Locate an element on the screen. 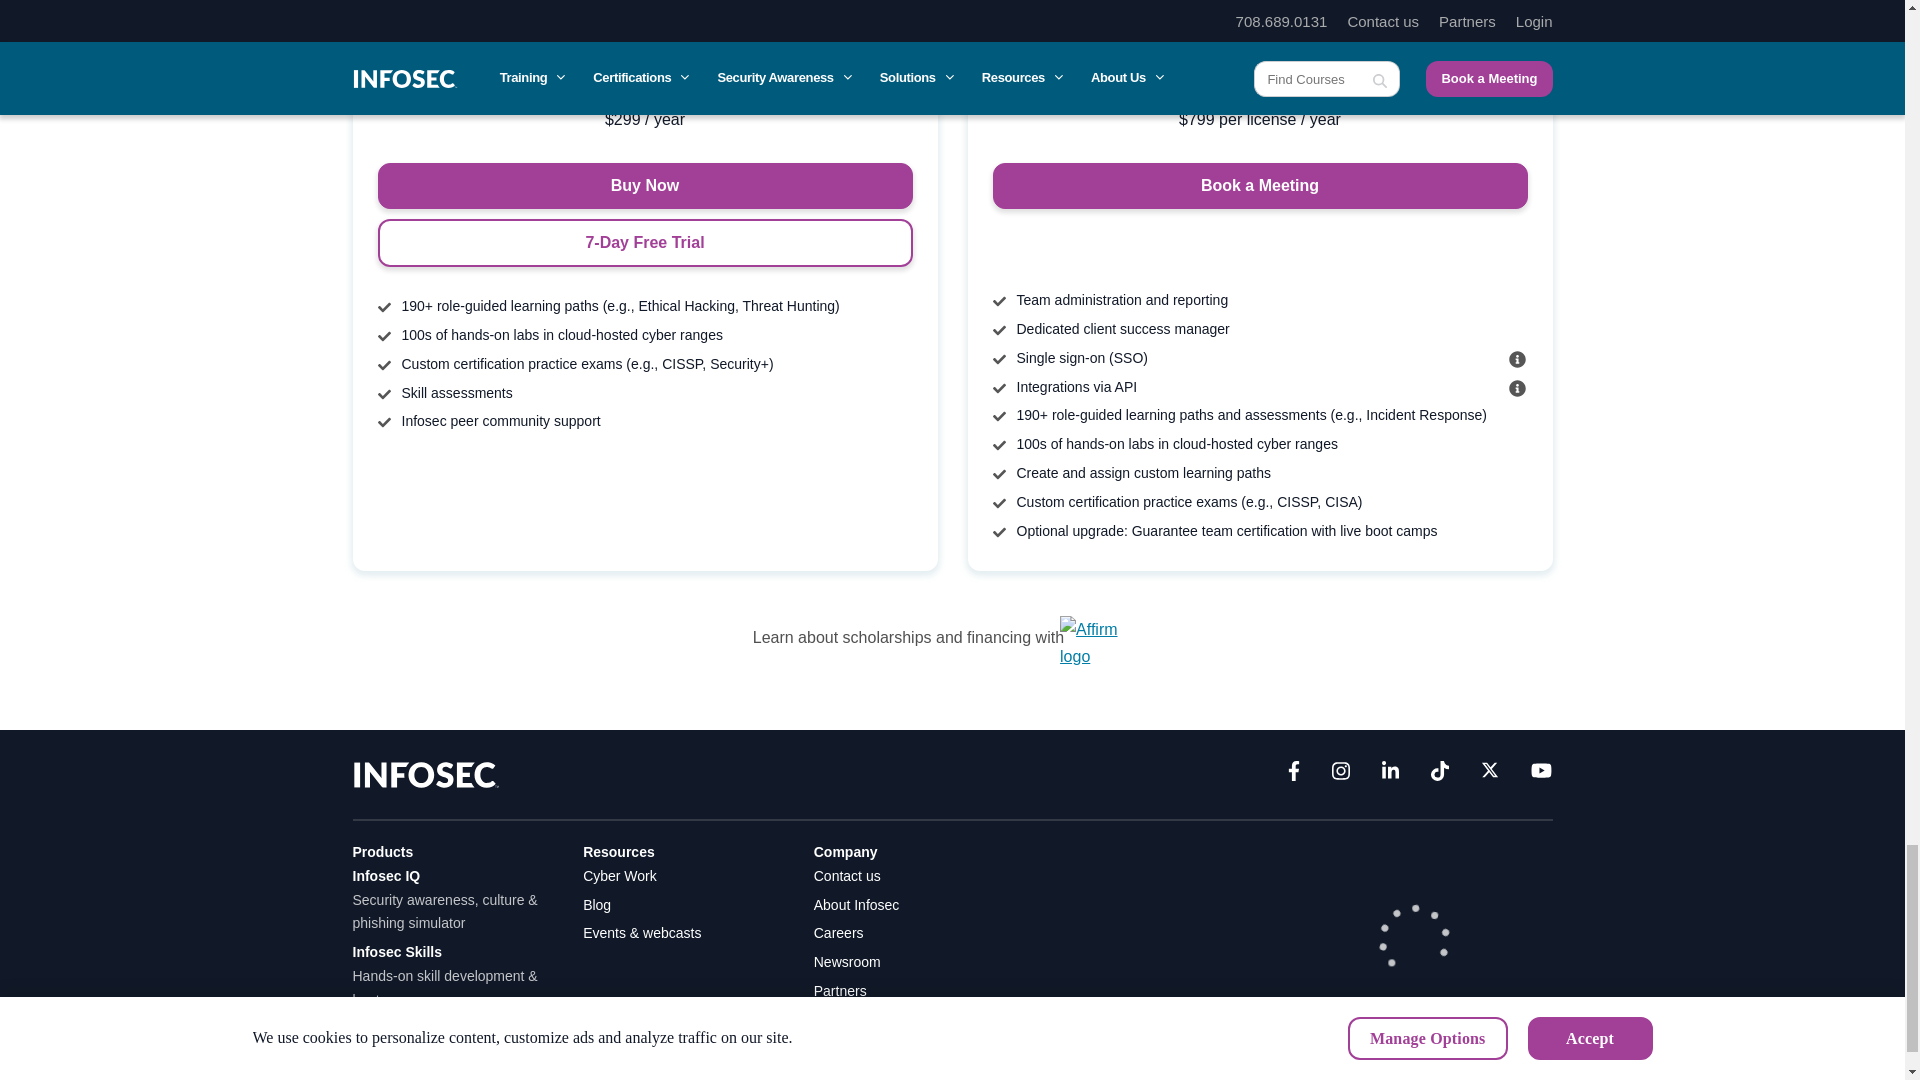  TikTok is located at coordinates (1440, 775).